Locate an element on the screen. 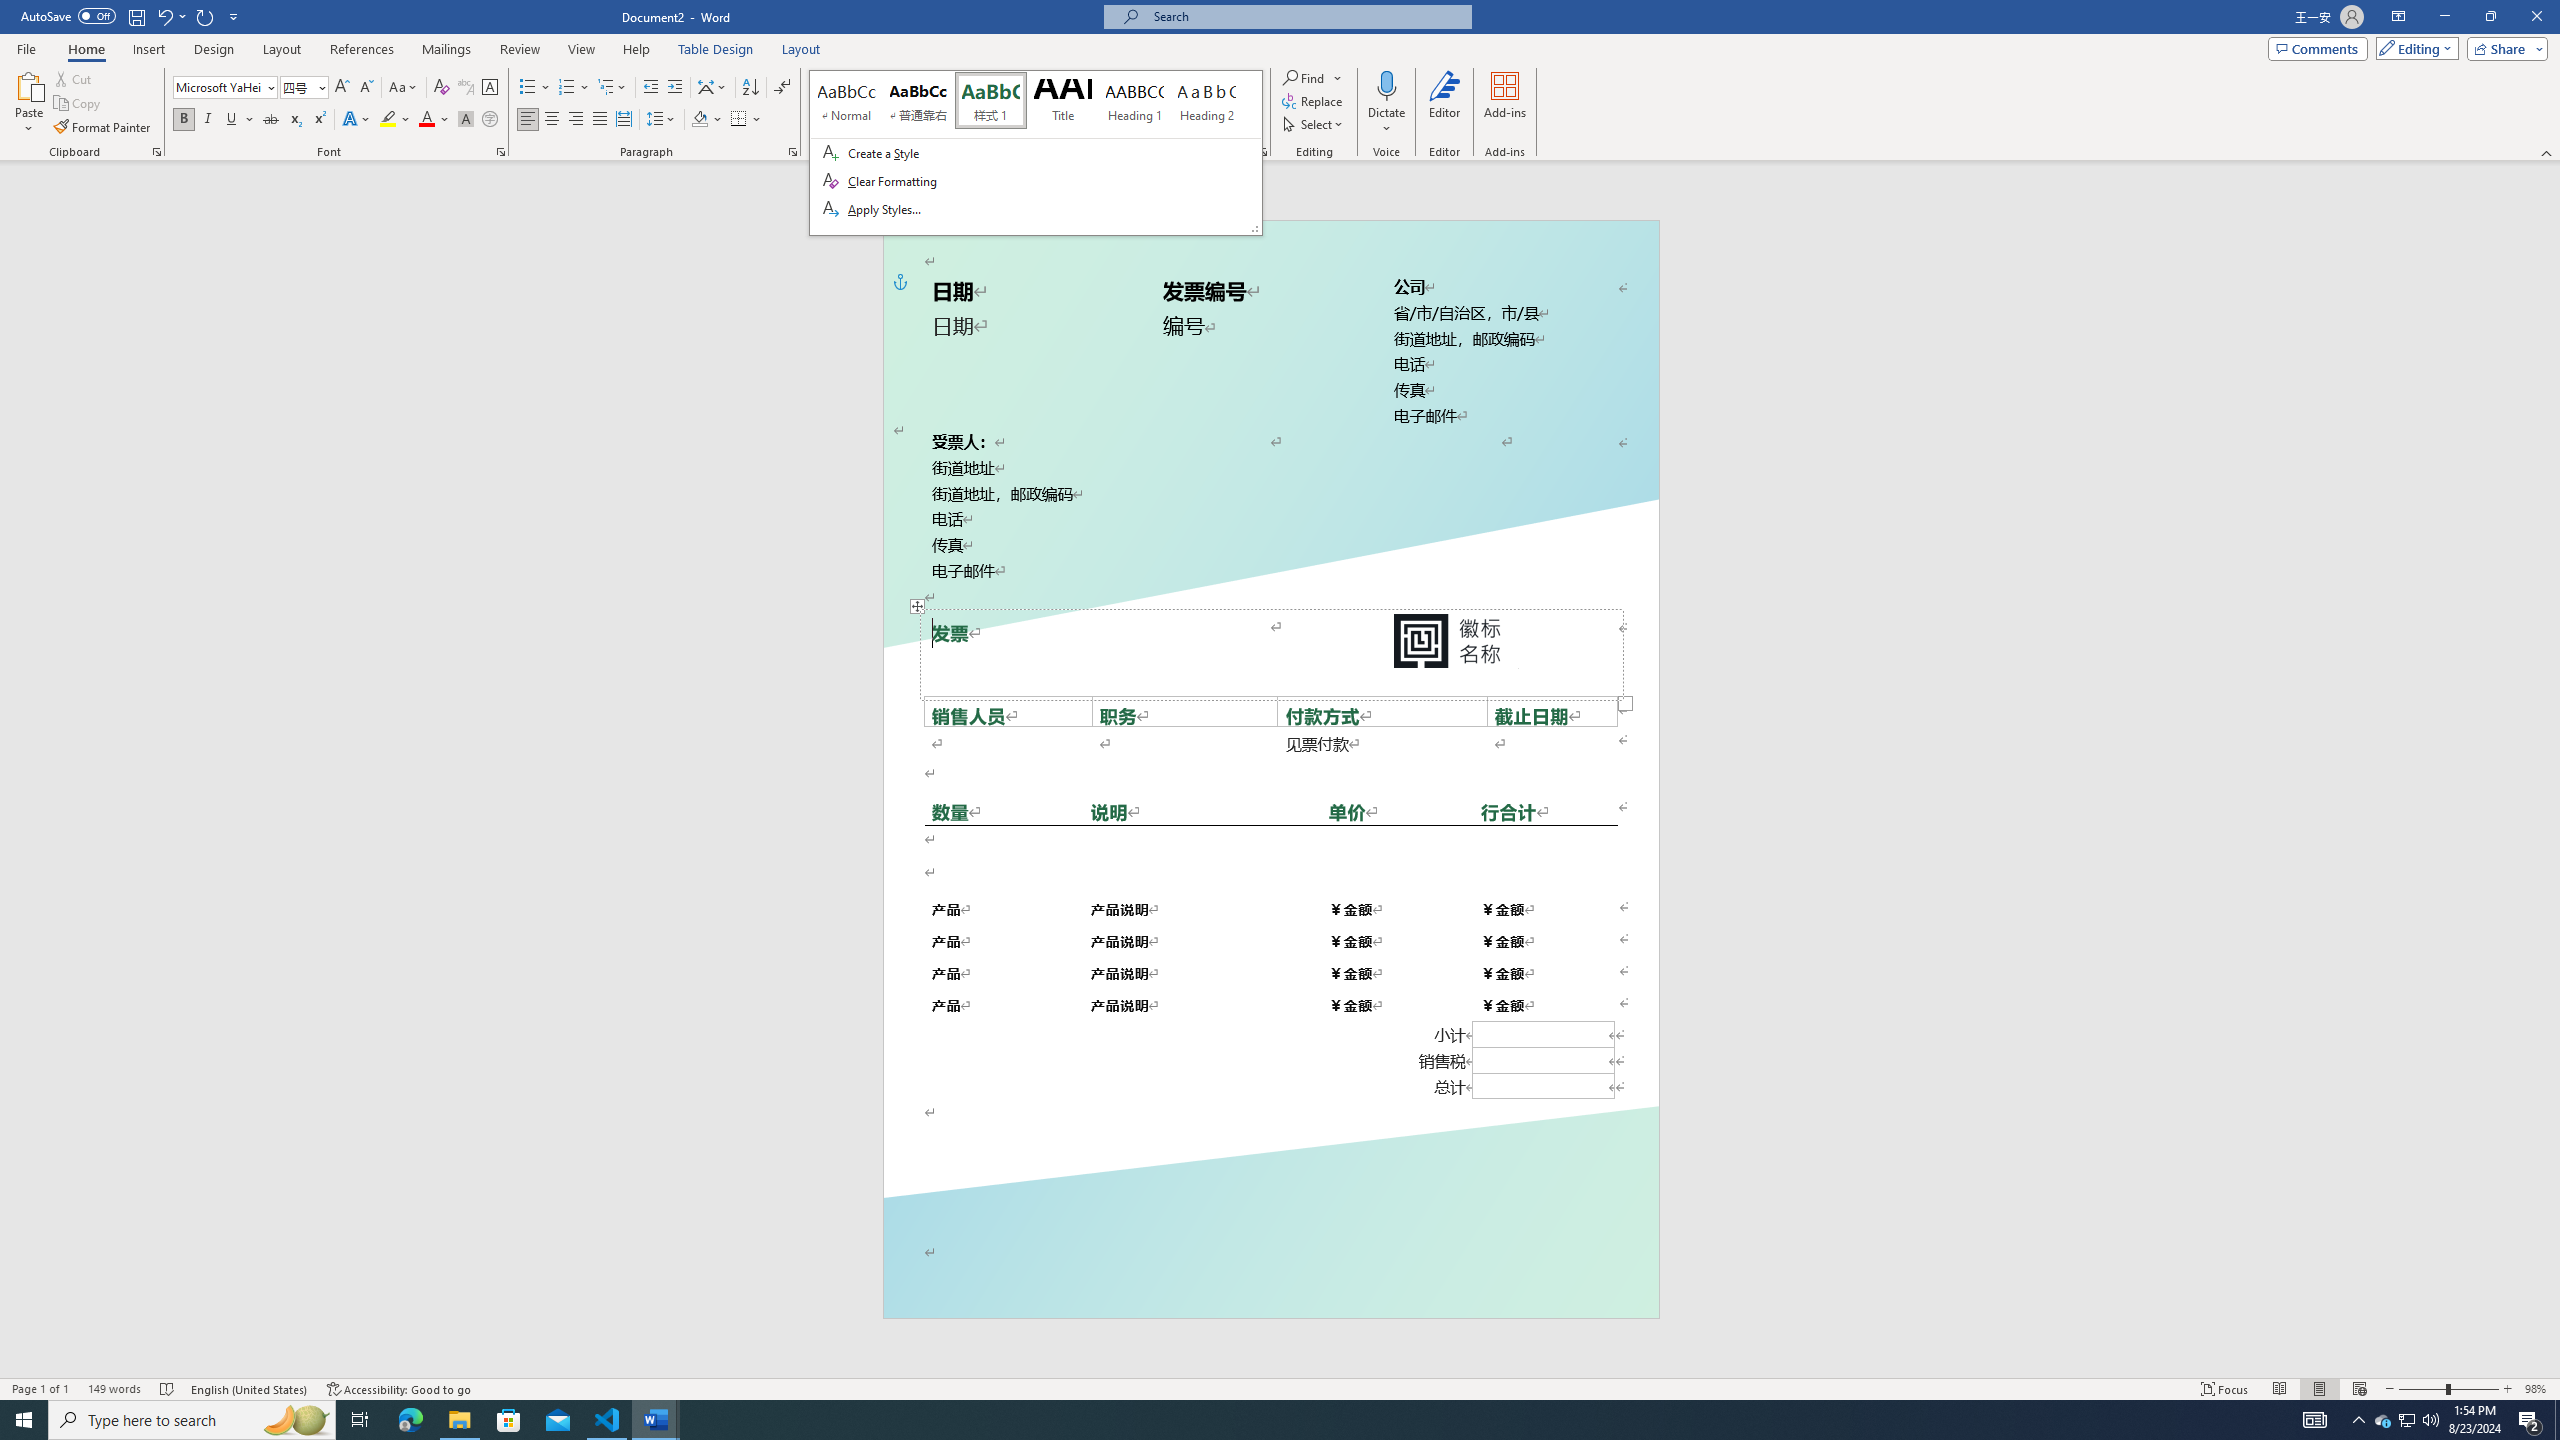 This screenshot has width=2560, height=1440. Repeat Style is located at coordinates (206, 16).